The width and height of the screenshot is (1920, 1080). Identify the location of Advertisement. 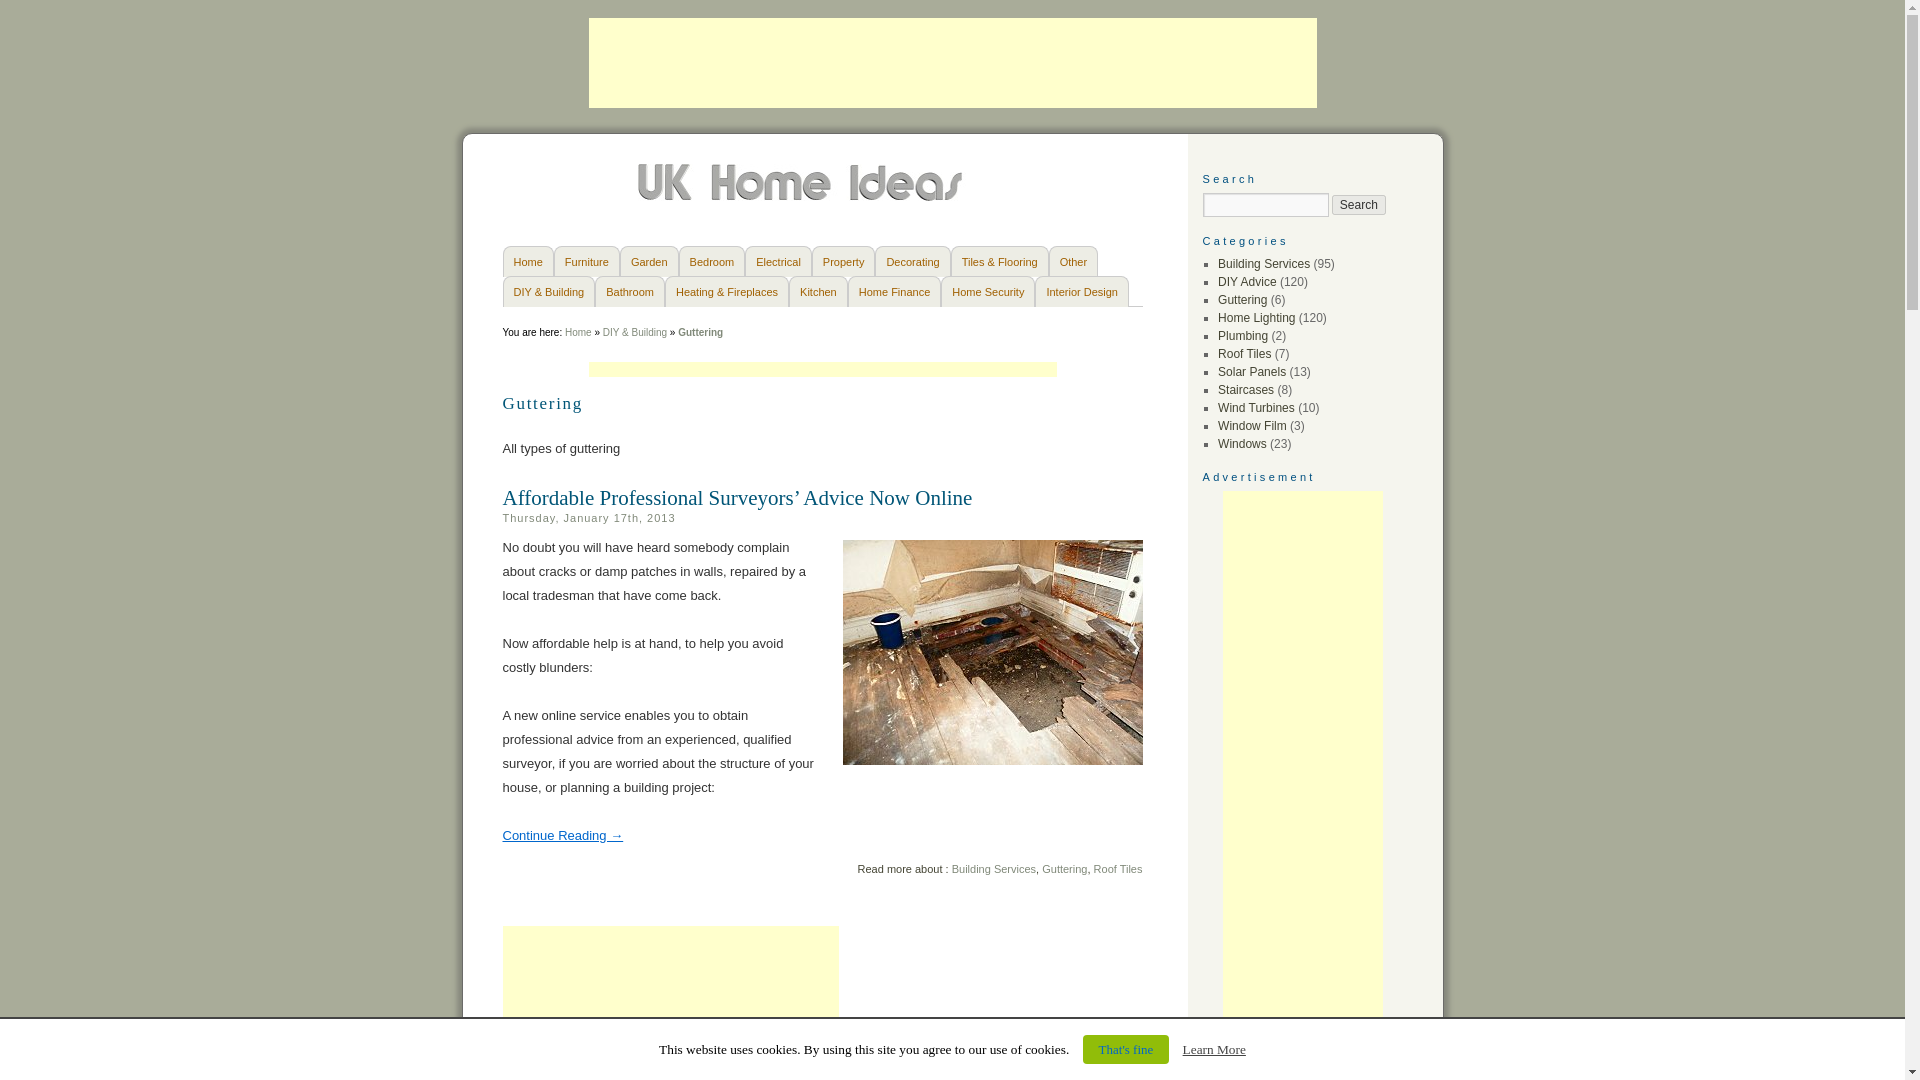
(669, 1002).